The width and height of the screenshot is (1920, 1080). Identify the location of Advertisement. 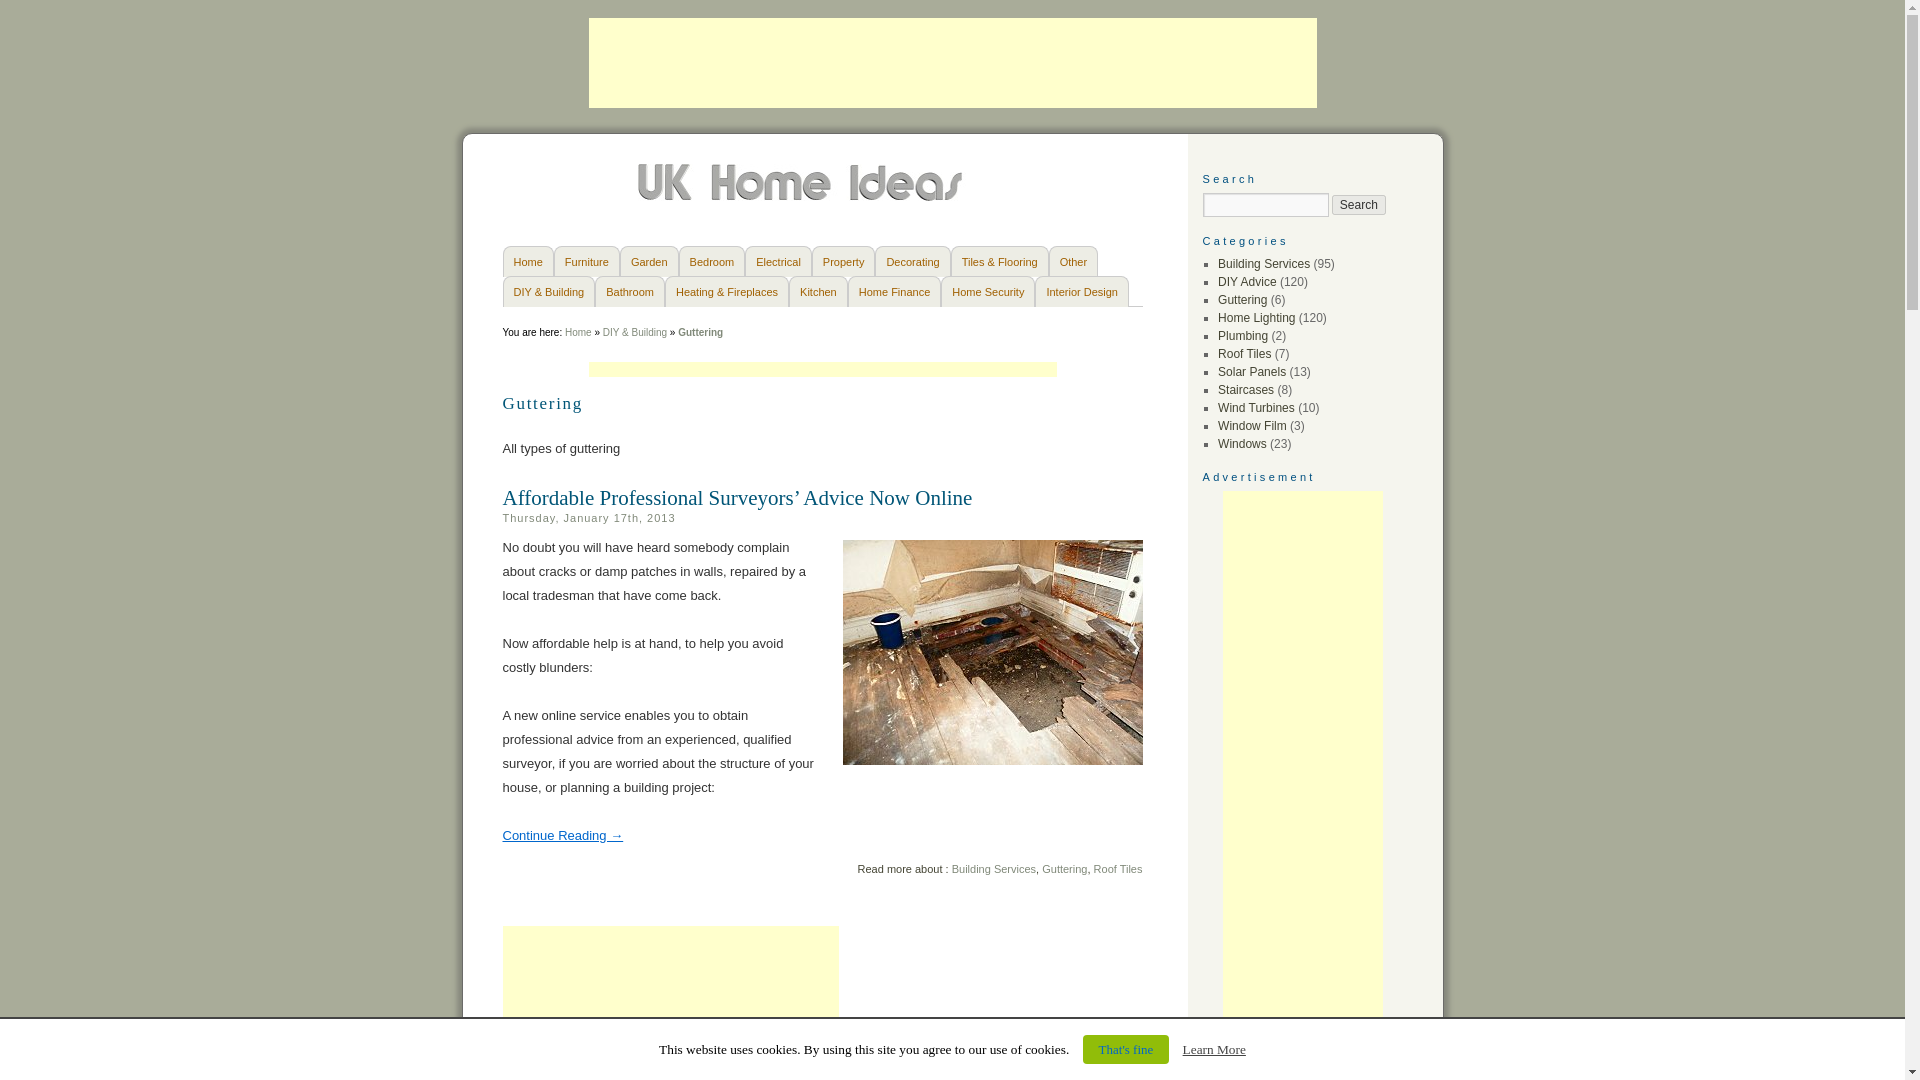
(669, 1002).